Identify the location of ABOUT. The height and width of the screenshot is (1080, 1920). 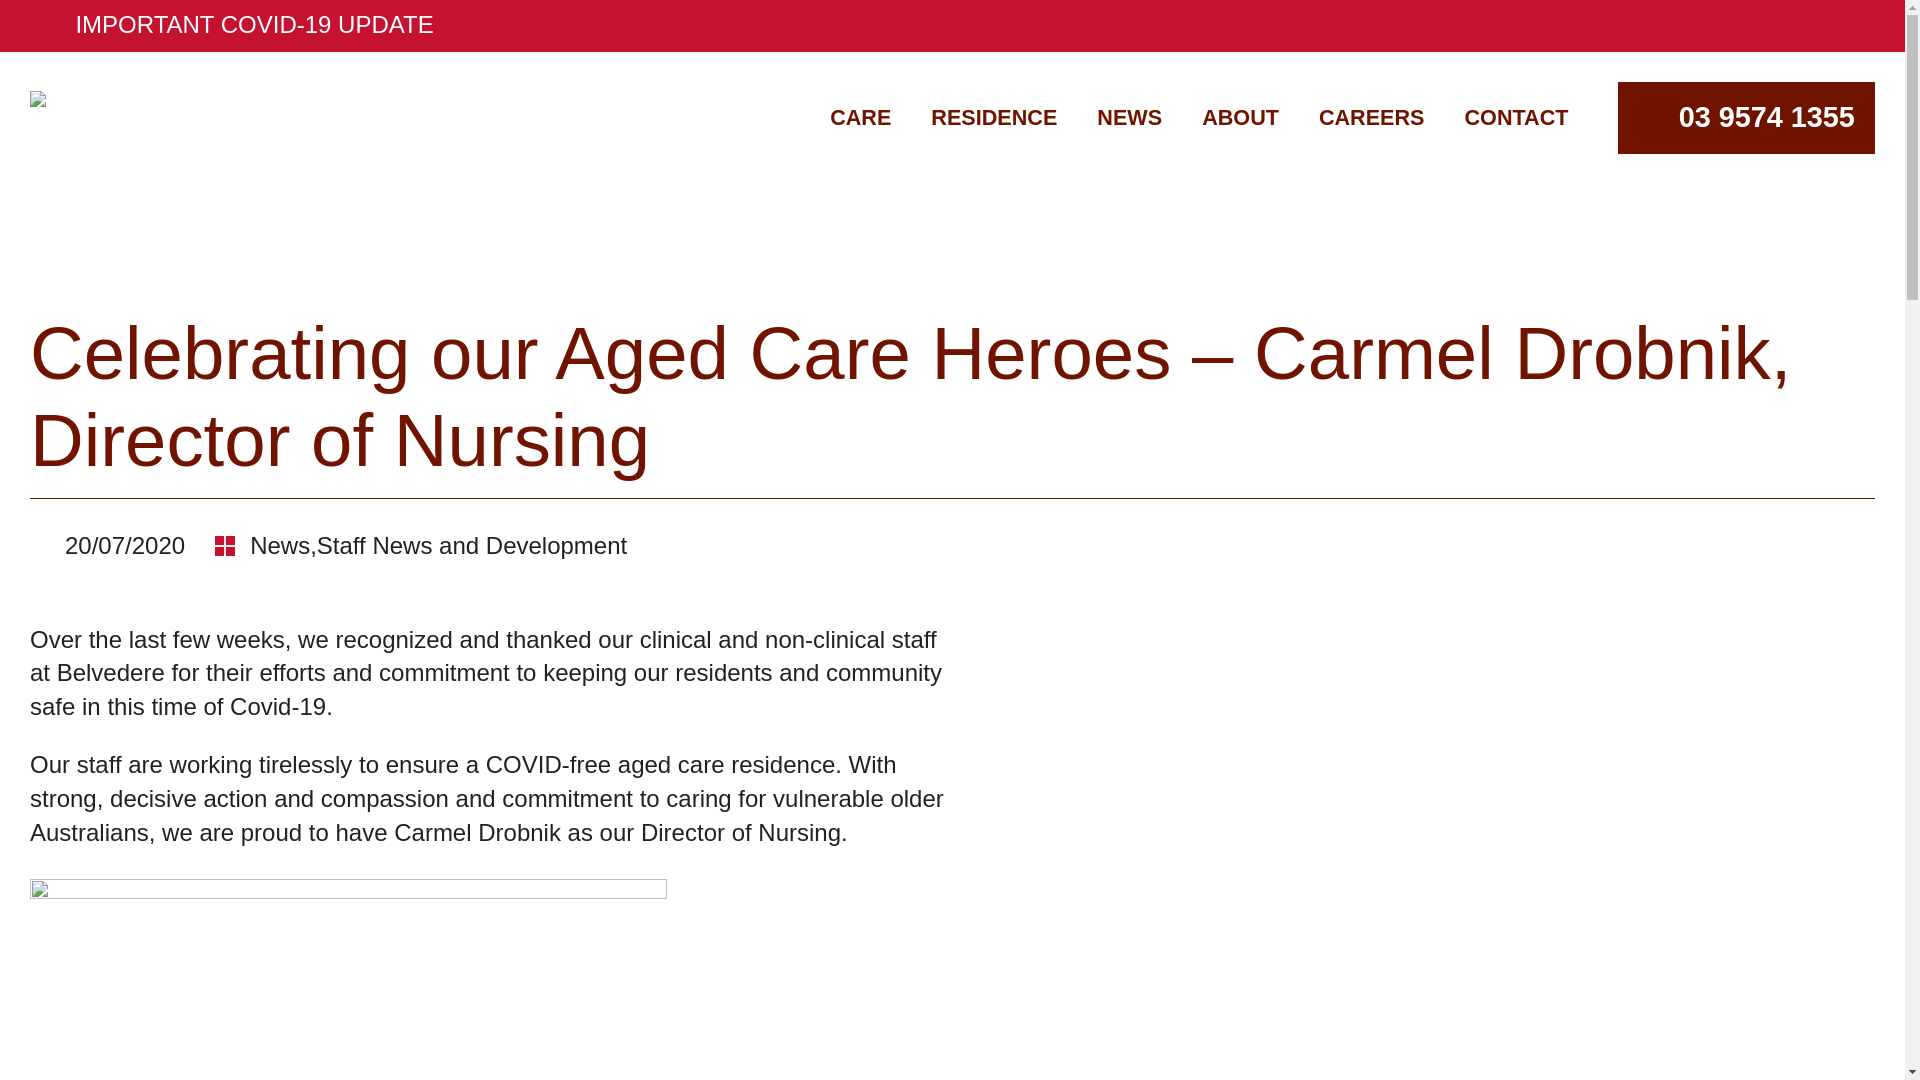
(1240, 118).